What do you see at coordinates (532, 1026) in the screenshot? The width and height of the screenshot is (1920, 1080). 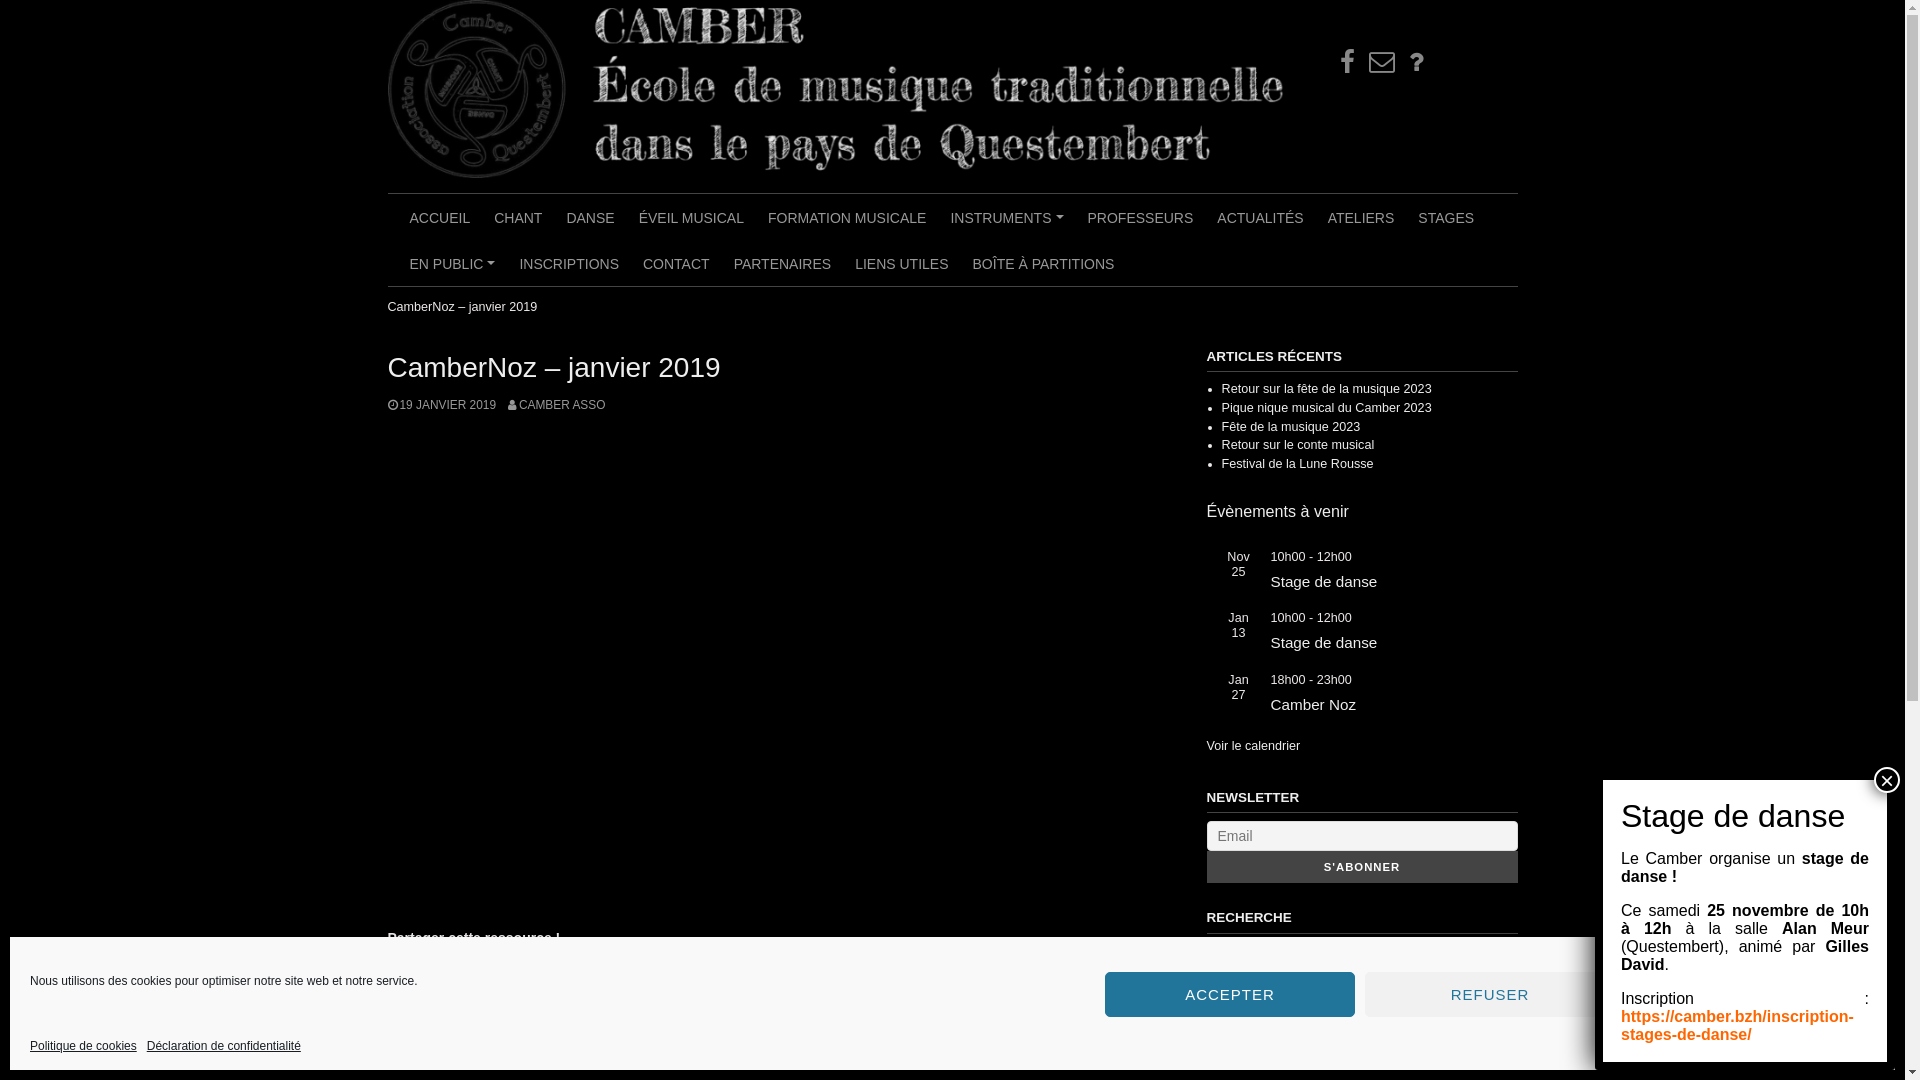 I see `2018-2019 EN PUBLIC` at bounding box center [532, 1026].